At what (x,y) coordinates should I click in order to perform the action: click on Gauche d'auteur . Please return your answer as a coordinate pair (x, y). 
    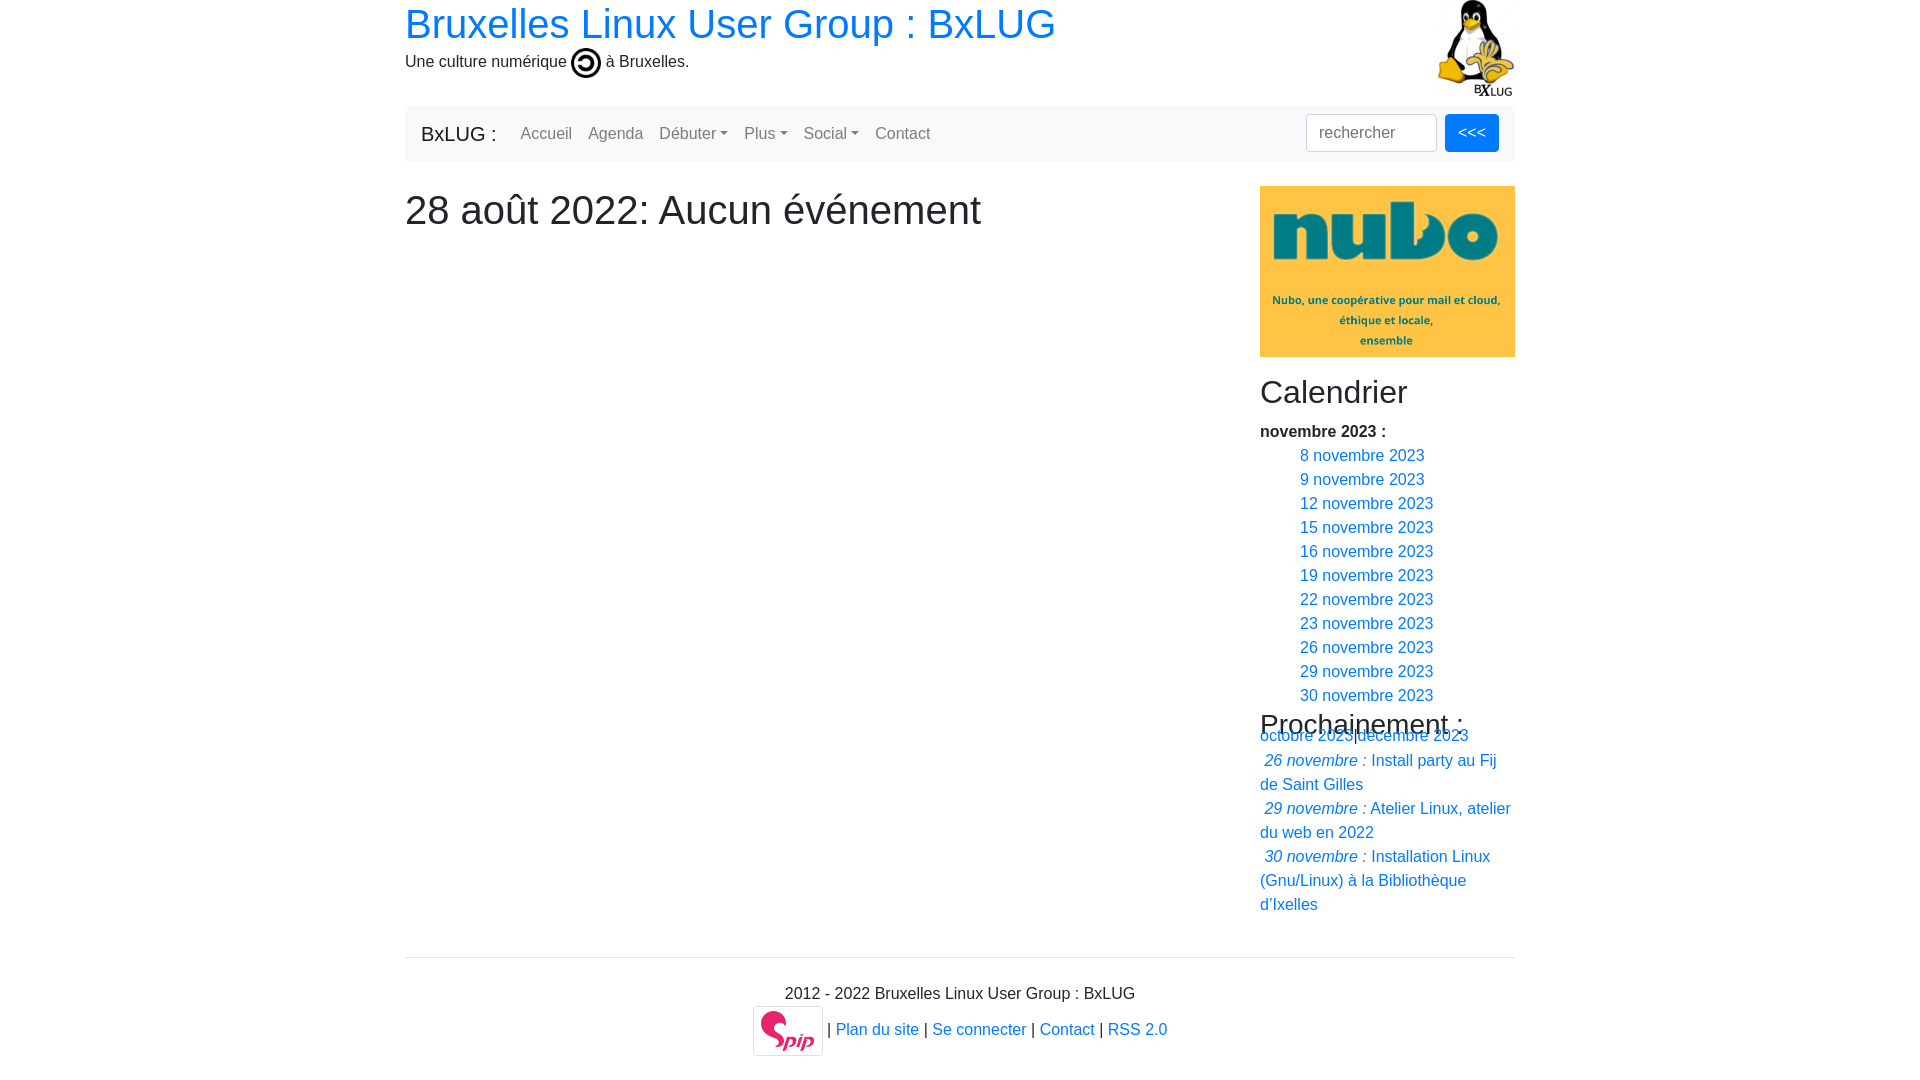
    Looking at the image, I should click on (586, 62).